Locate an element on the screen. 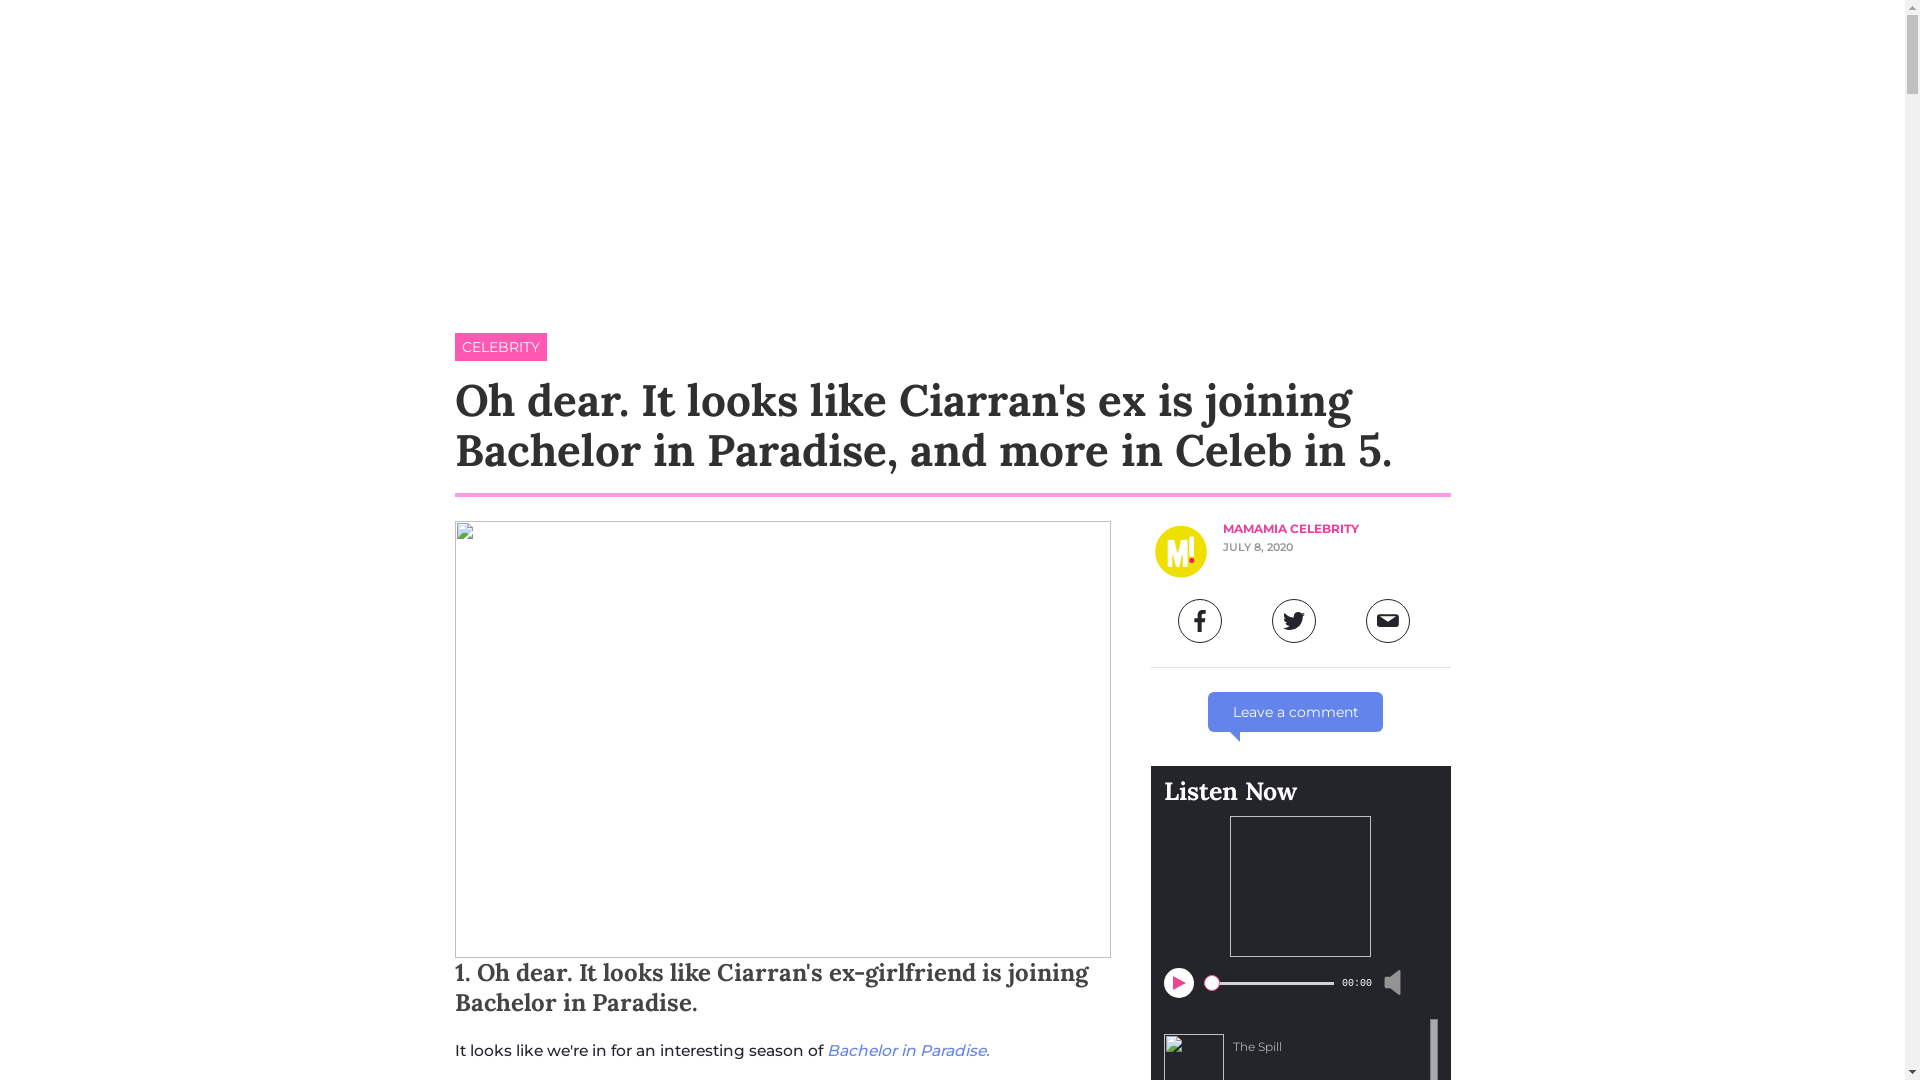 The image size is (1920, 1080). CELEBRITY is located at coordinates (500, 347).